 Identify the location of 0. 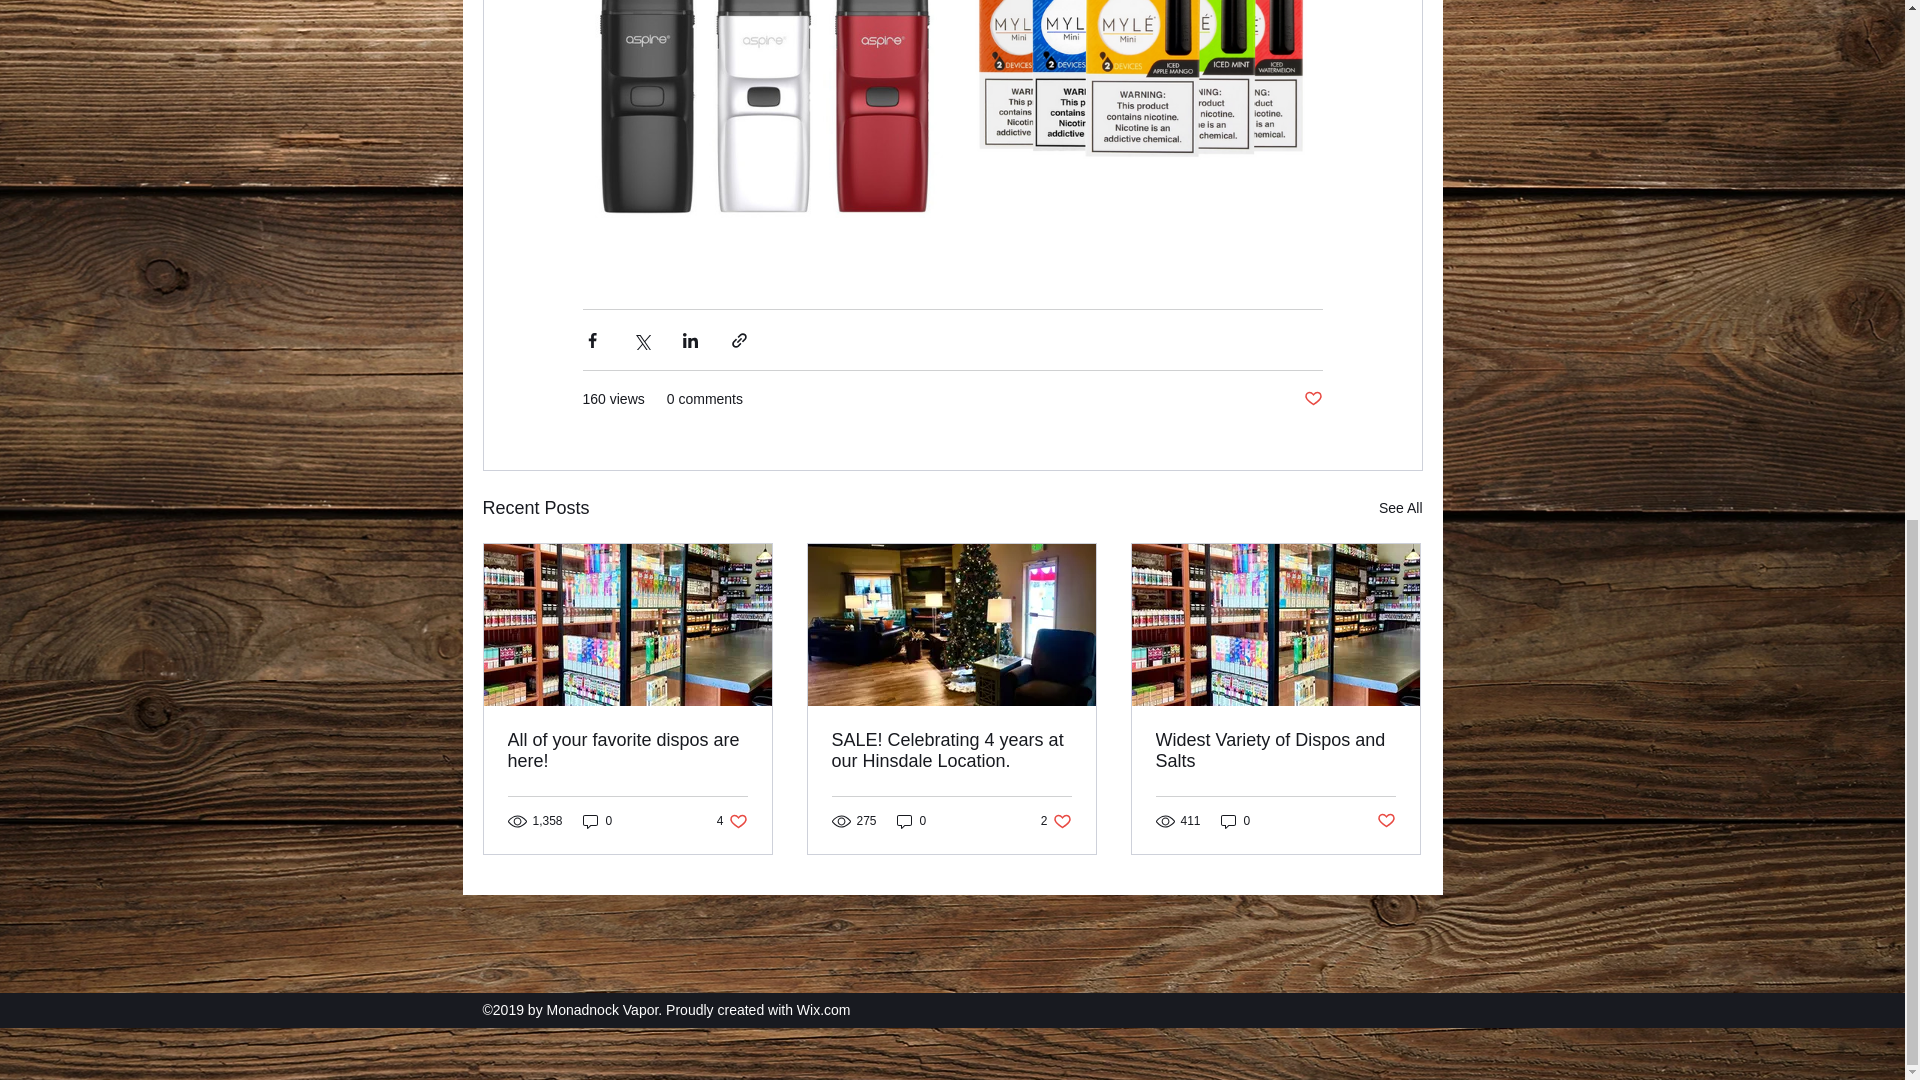
(1312, 399).